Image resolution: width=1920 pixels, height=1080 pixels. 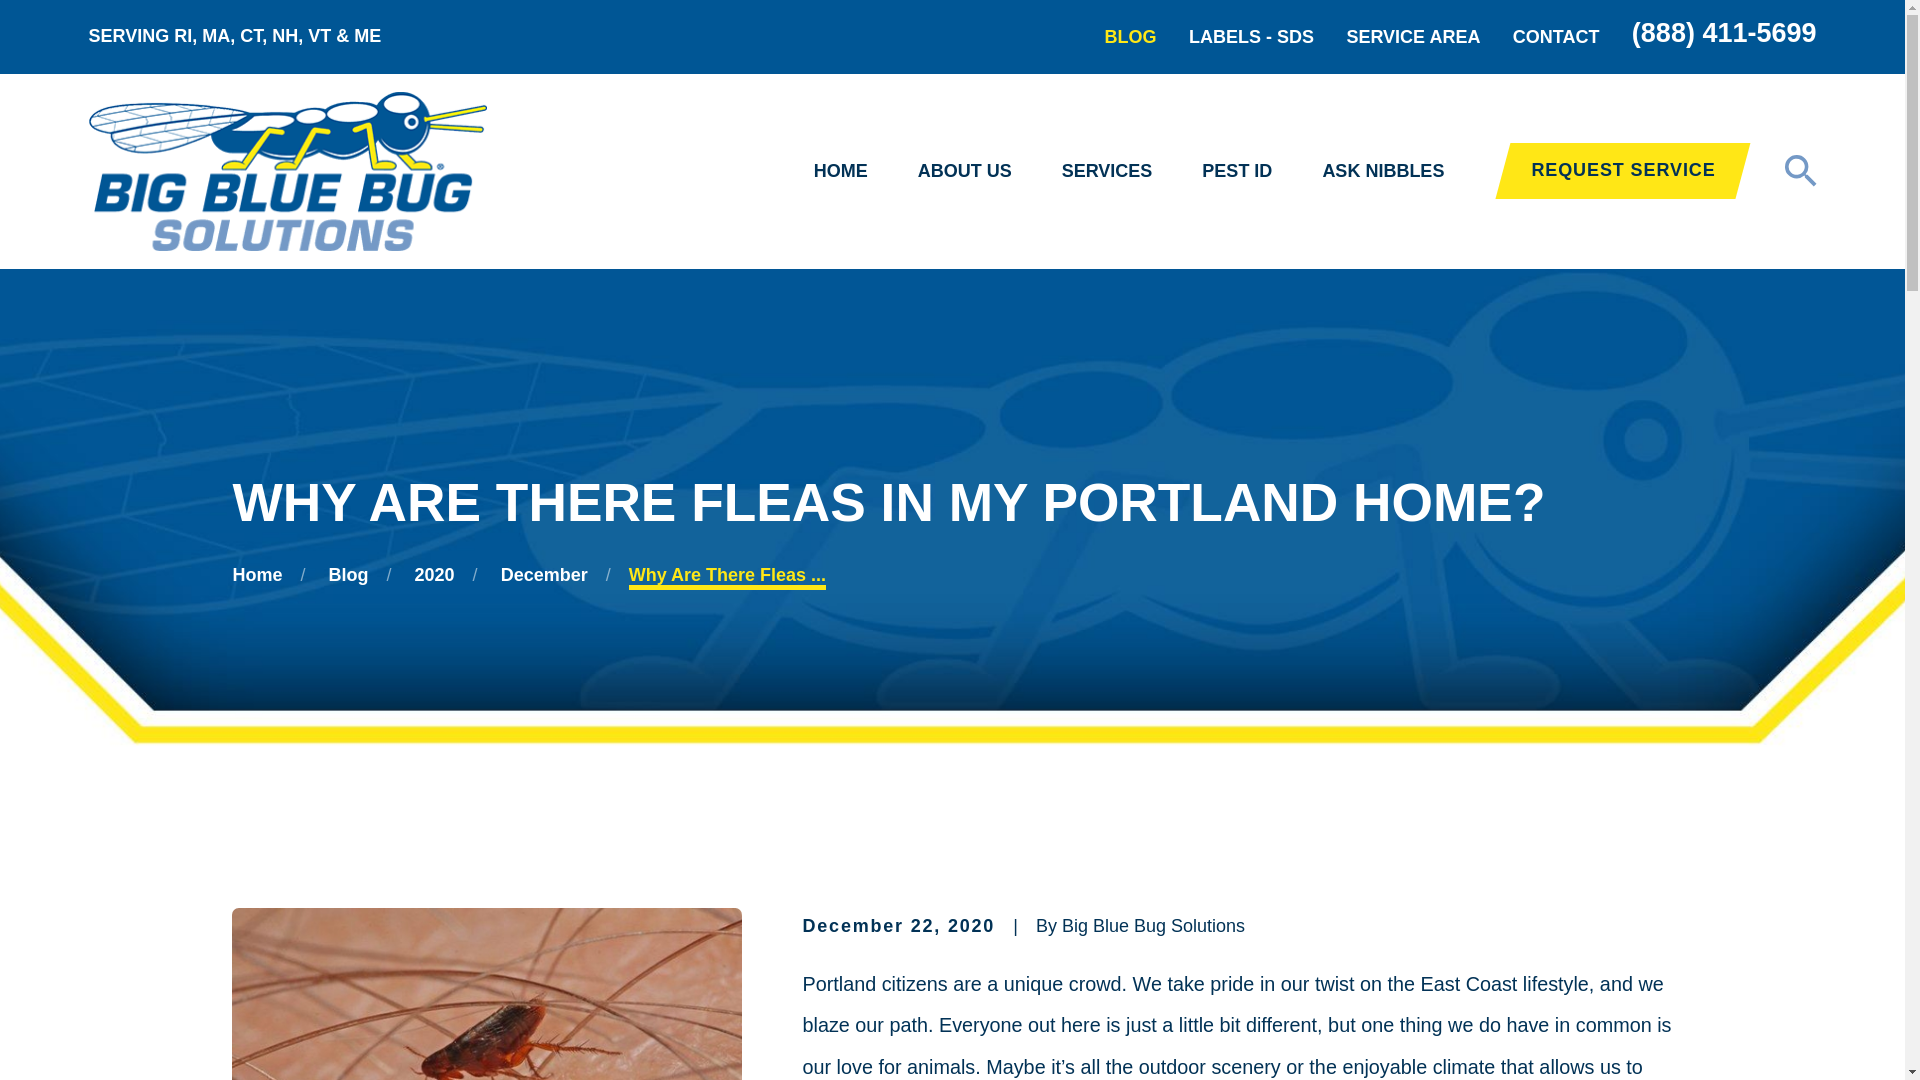 What do you see at coordinates (964, 171) in the screenshot?
I see `ABOUT US` at bounding box center [964, 171].